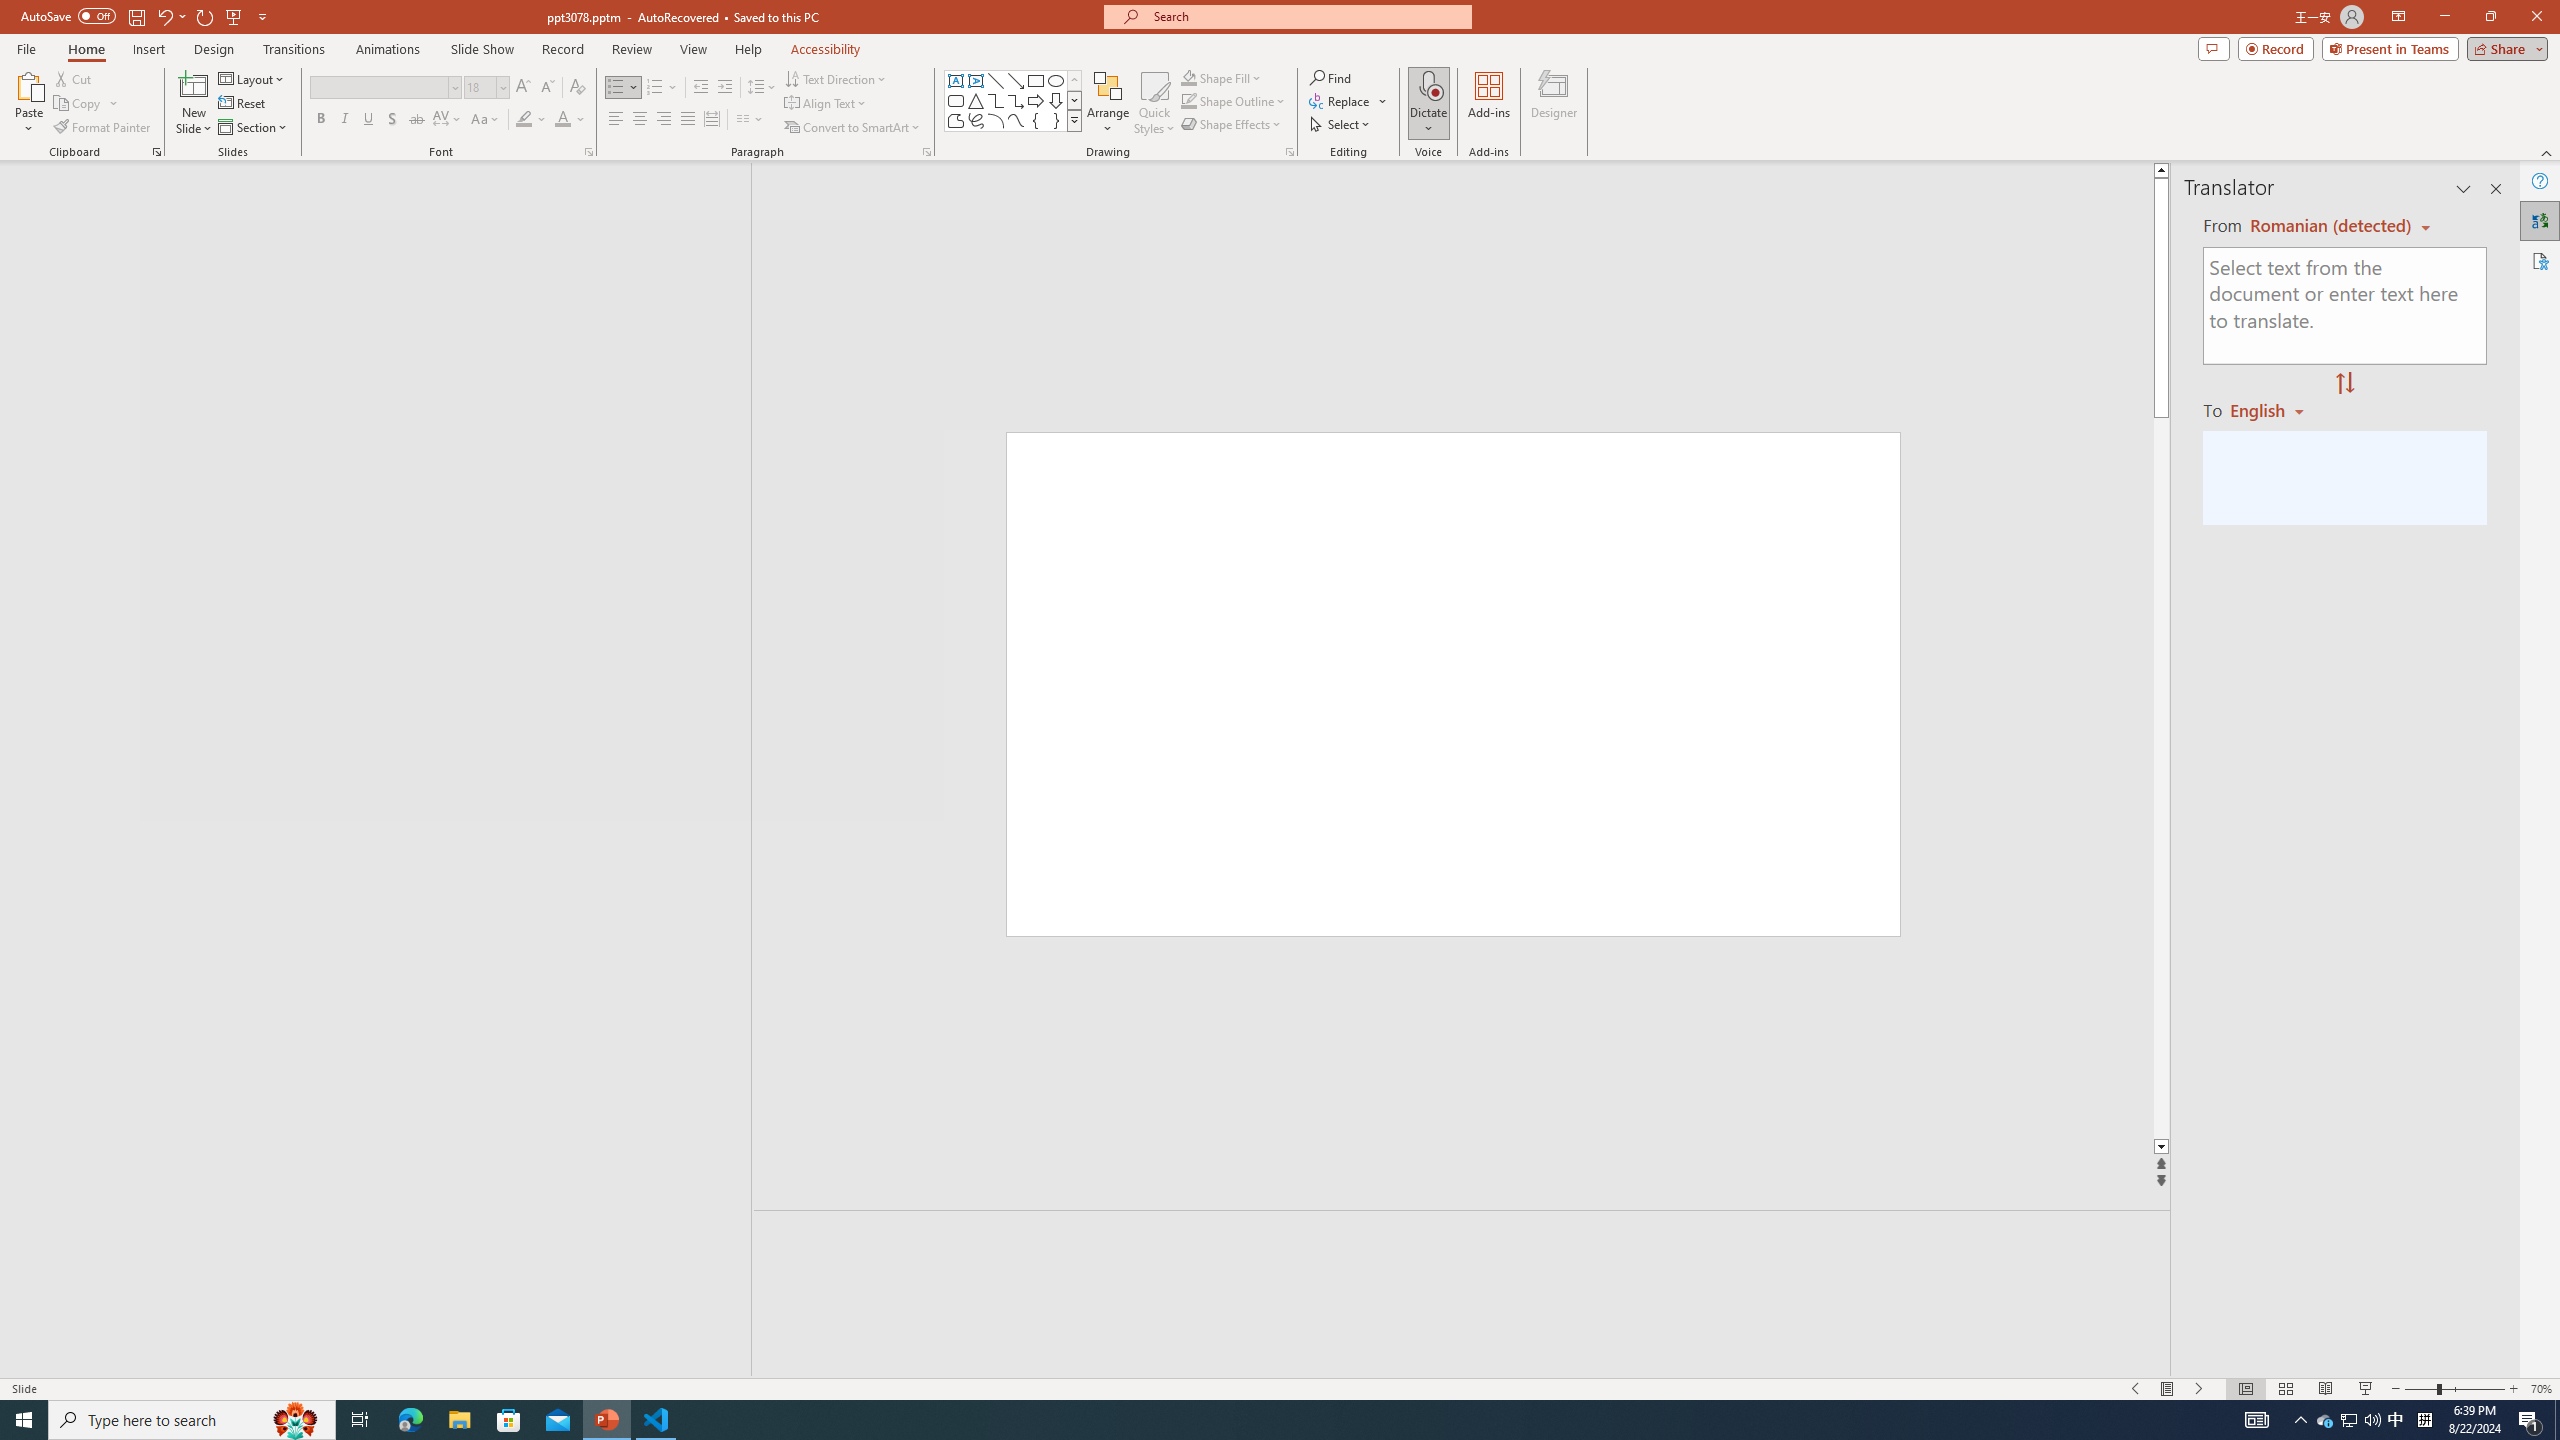 The image size is (2560, 1440). What do you see at coordinates (836, 78) in the screenshot?
I see `Text Direction` at bounding box center [836, 78].